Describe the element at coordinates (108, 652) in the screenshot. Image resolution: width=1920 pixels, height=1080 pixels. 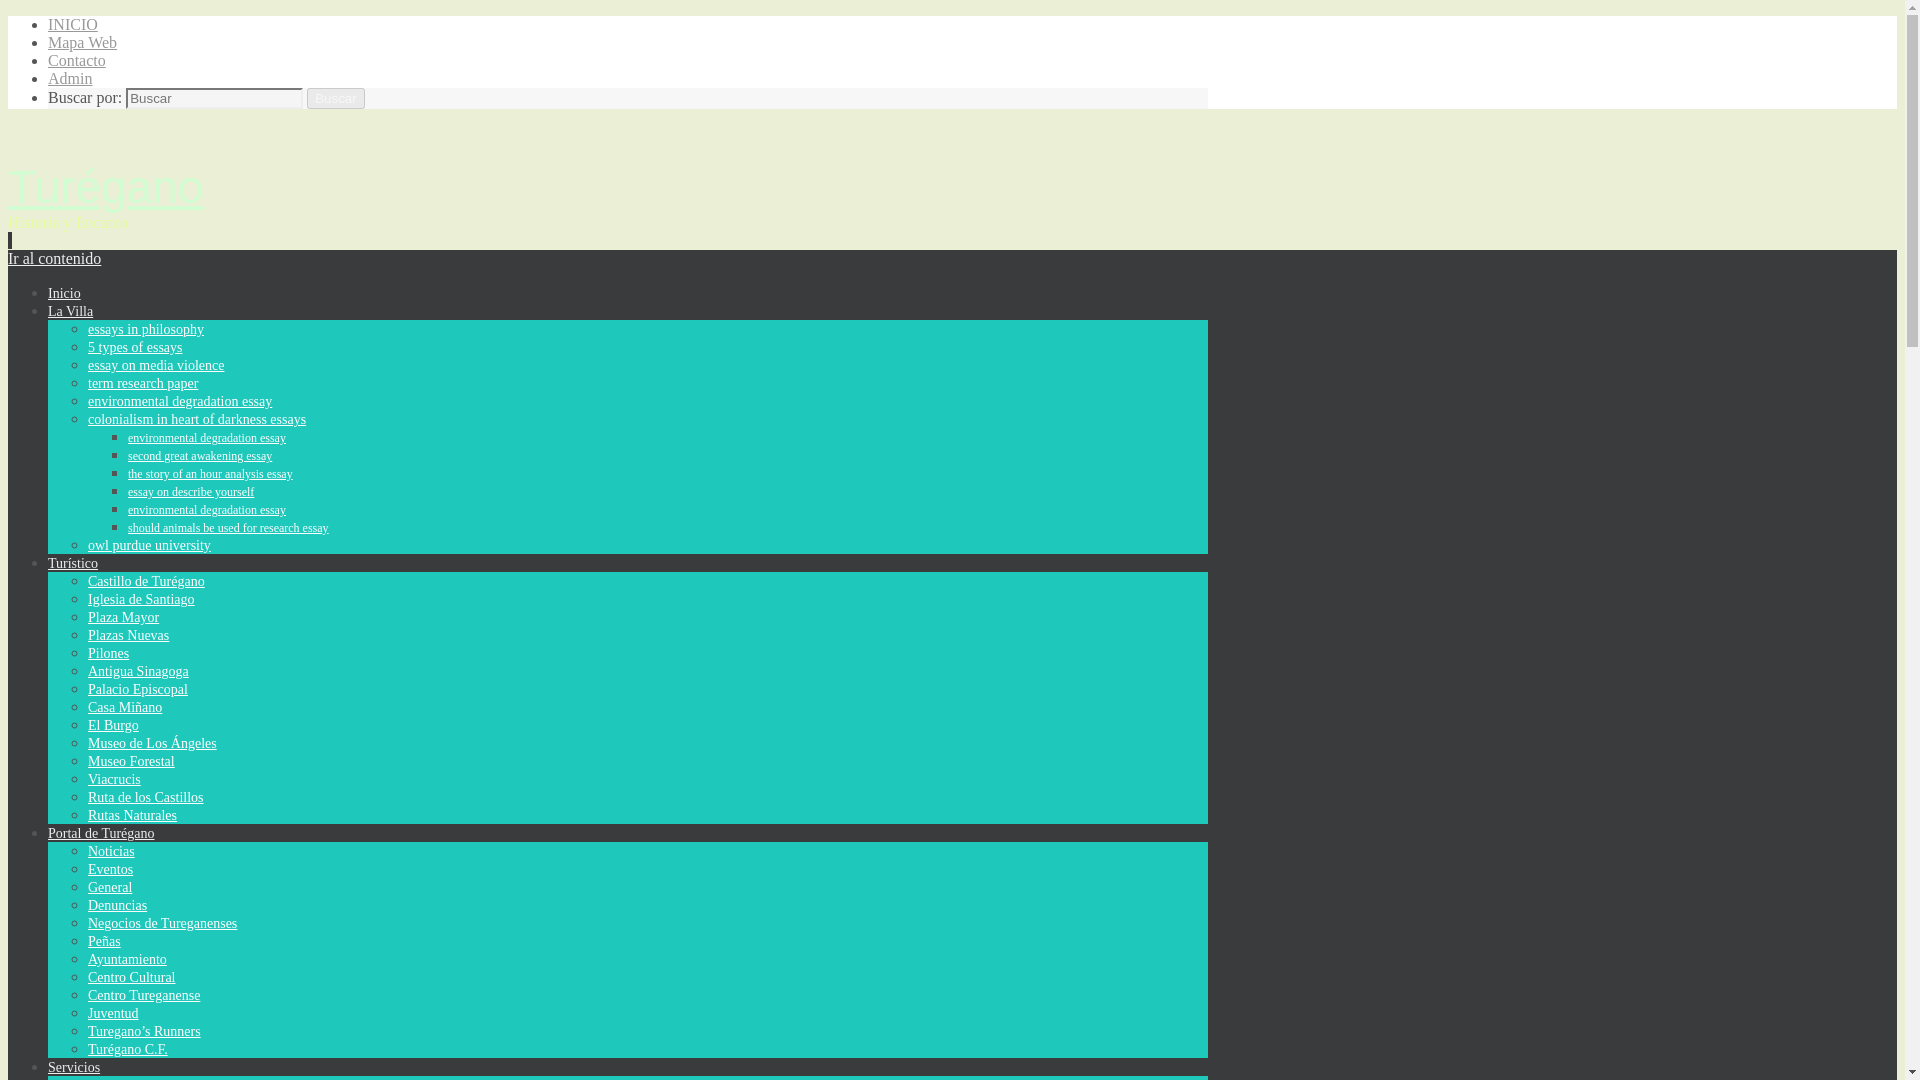
I see `Pilones` at that location.